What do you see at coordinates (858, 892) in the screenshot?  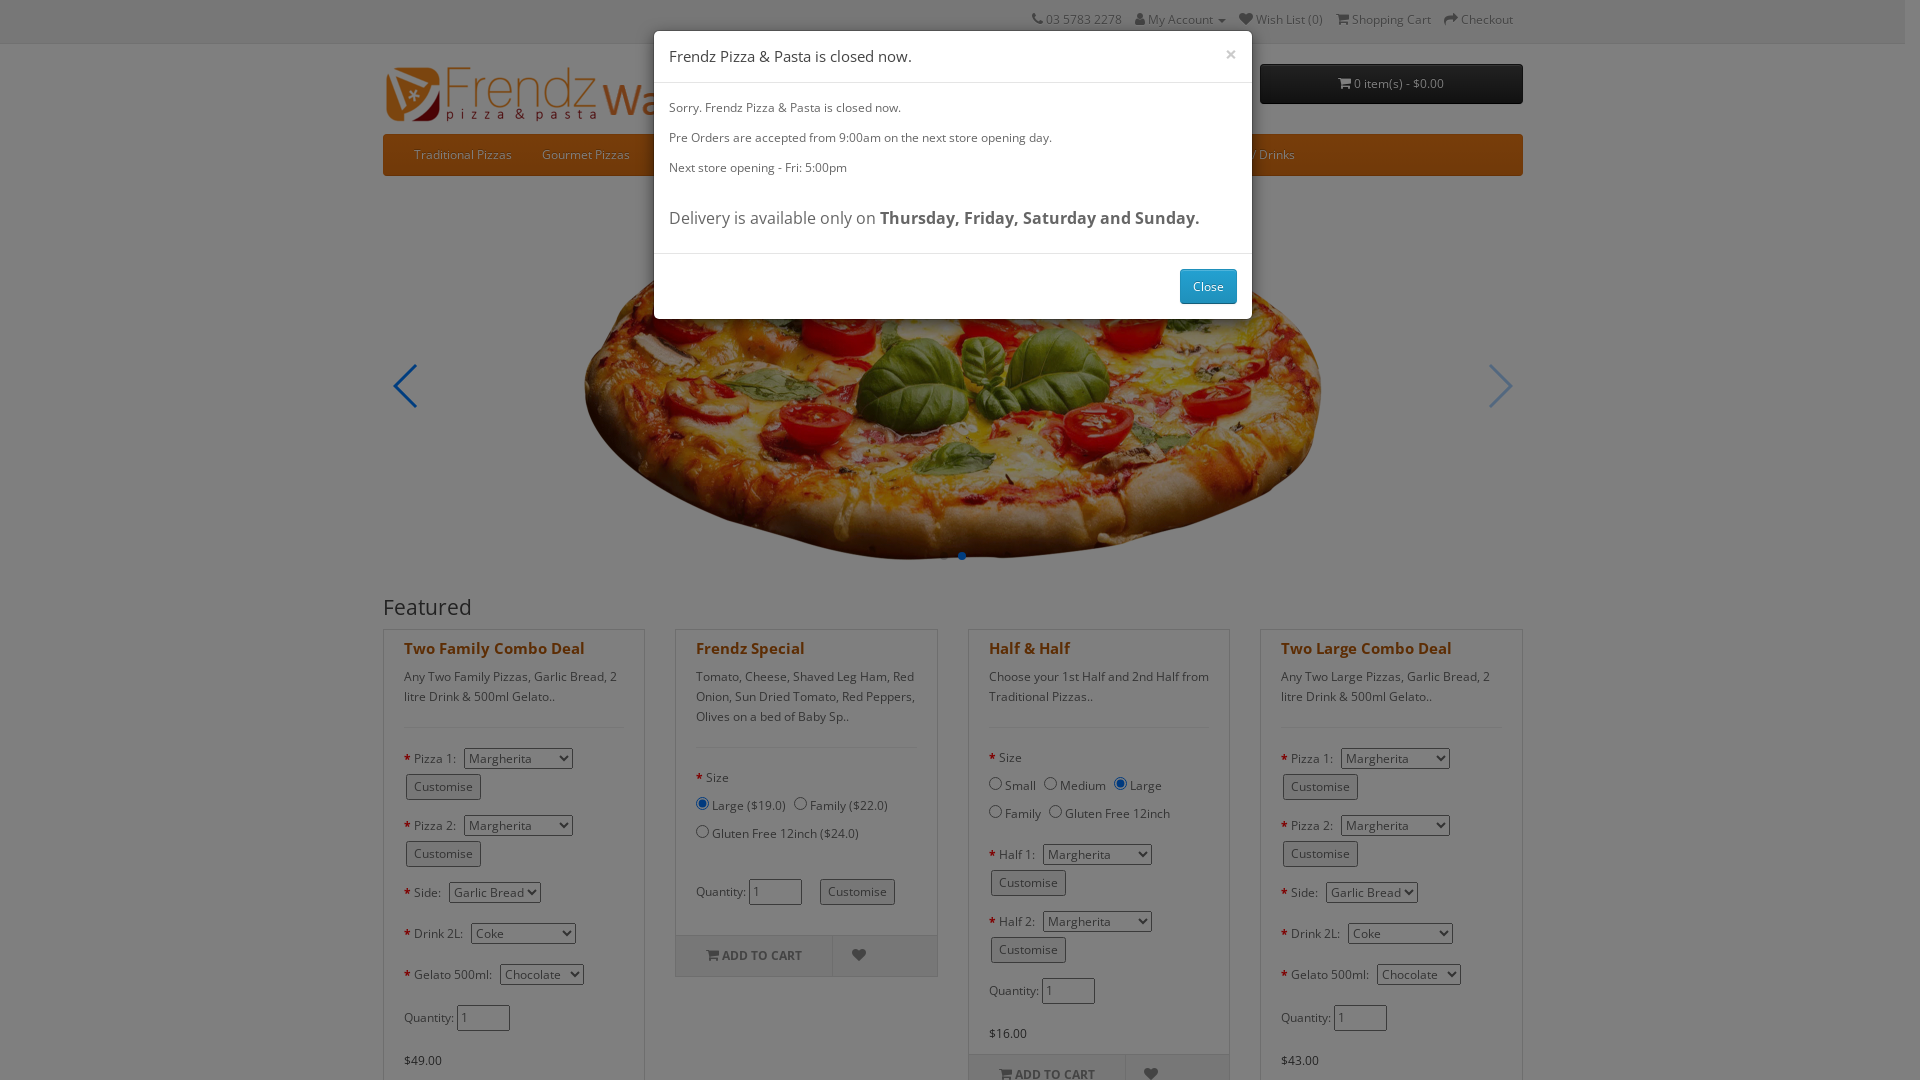 I see `Customise` at bounding box center [858, 892].